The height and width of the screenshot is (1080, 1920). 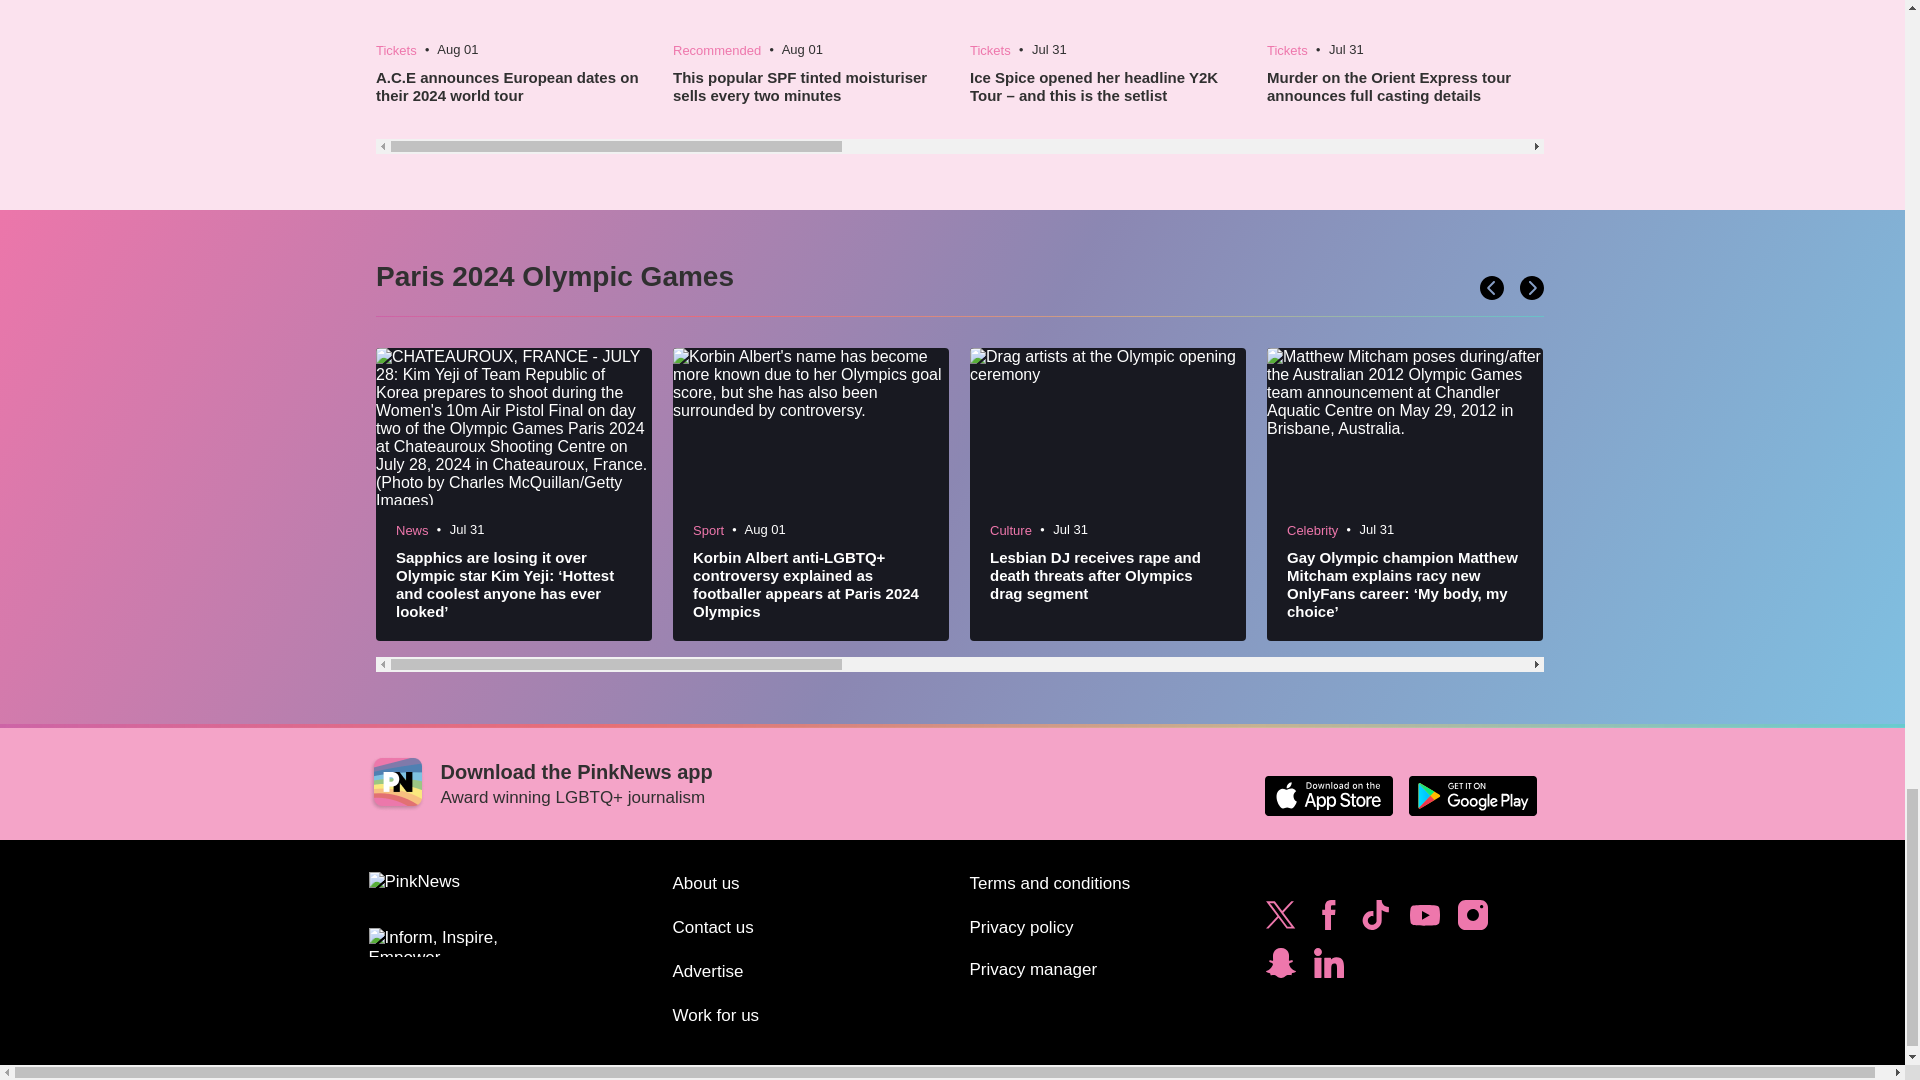 I want to click on Follow PinkNews on Twitter, so click(x=1280, y=920).